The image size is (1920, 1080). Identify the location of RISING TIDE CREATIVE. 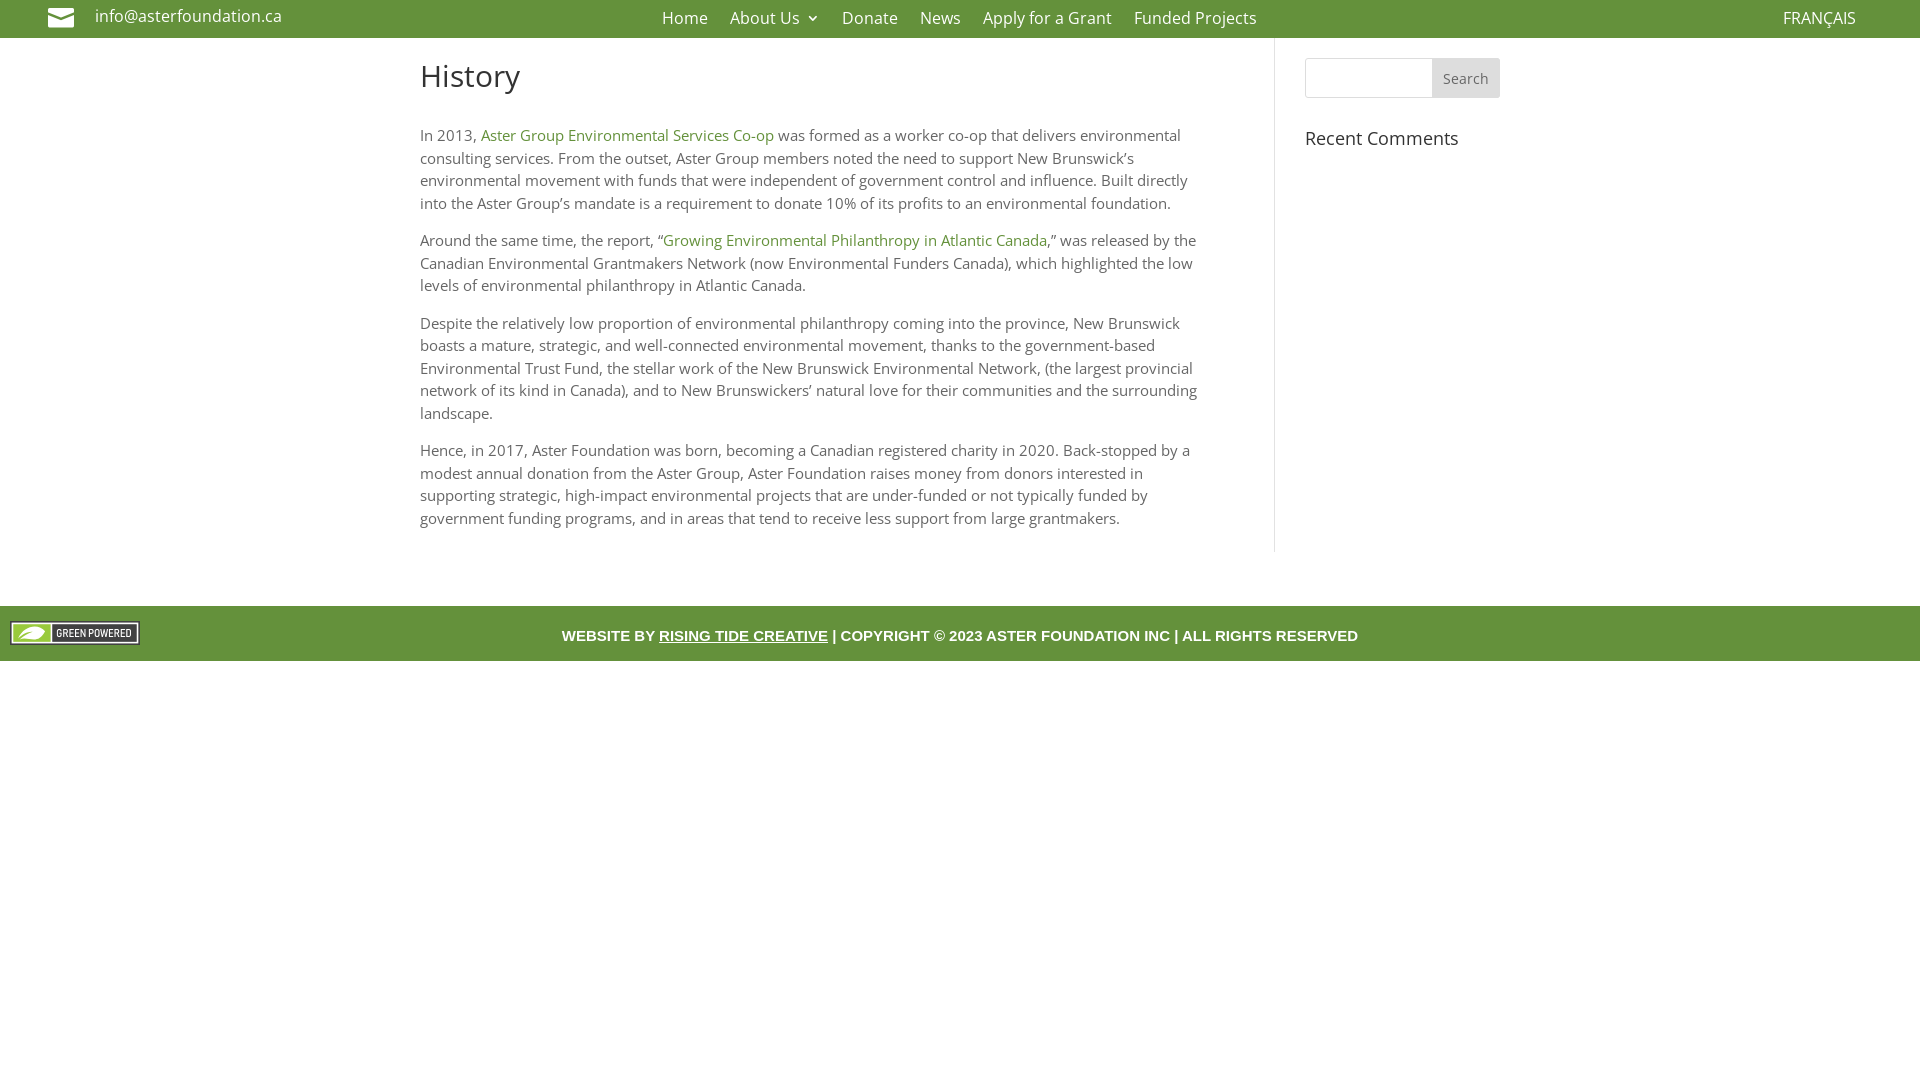
(744, 636).